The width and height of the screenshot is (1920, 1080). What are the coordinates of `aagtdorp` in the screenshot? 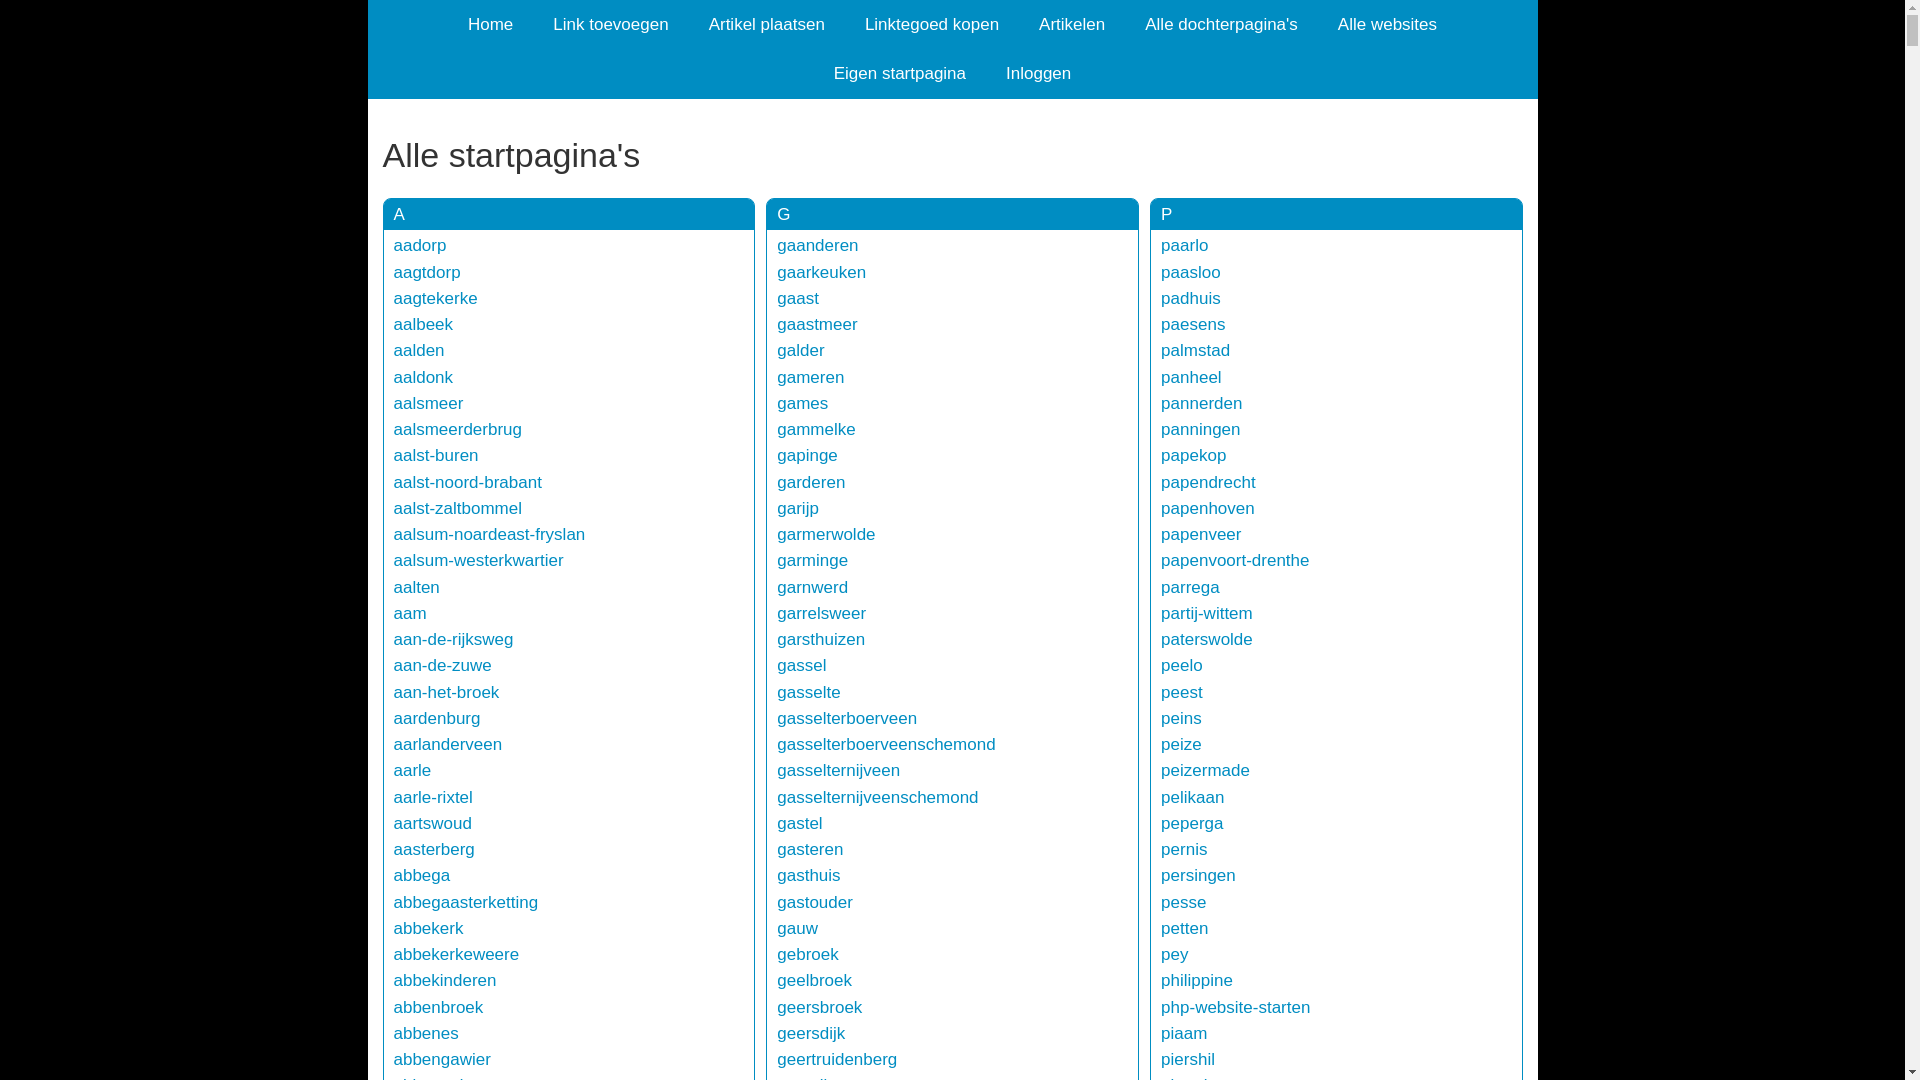 It's located at (428, 272).